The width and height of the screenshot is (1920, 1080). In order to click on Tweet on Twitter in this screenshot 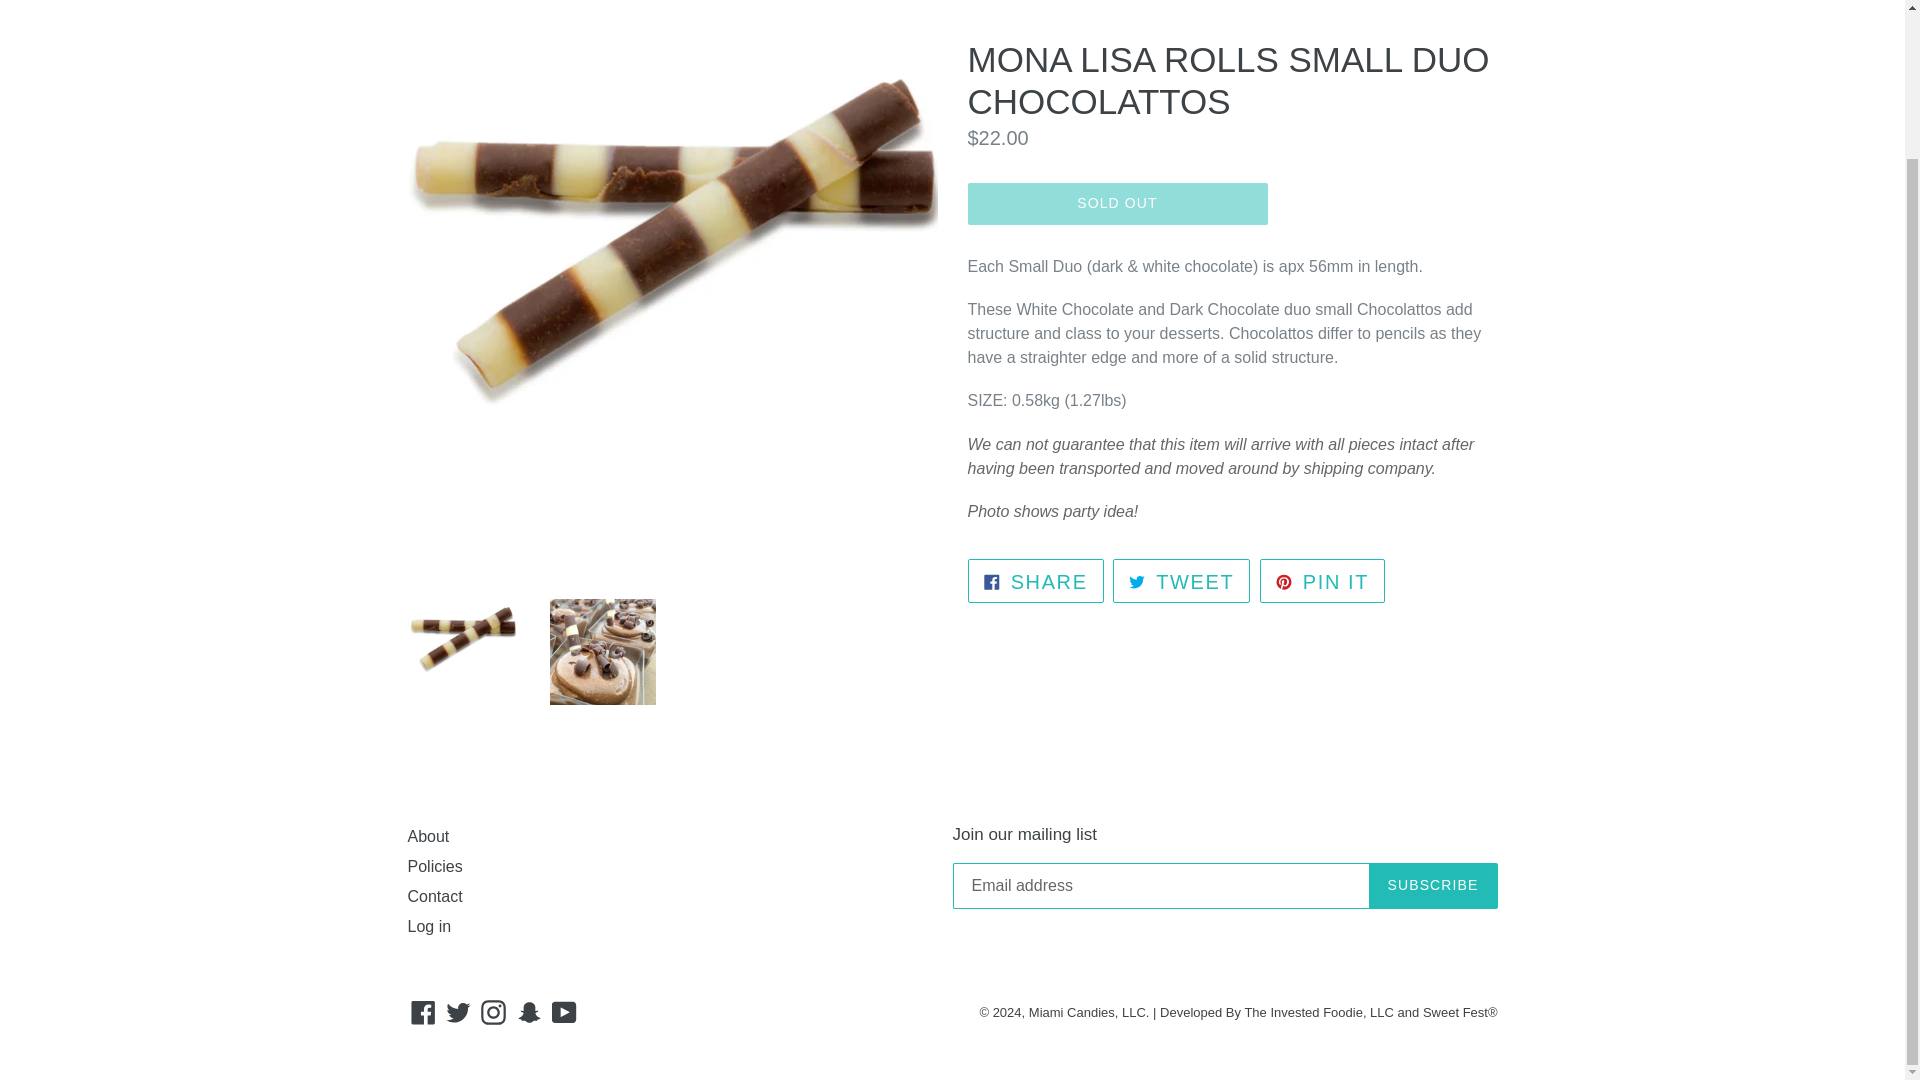, I will do `click(493, 1012)`.